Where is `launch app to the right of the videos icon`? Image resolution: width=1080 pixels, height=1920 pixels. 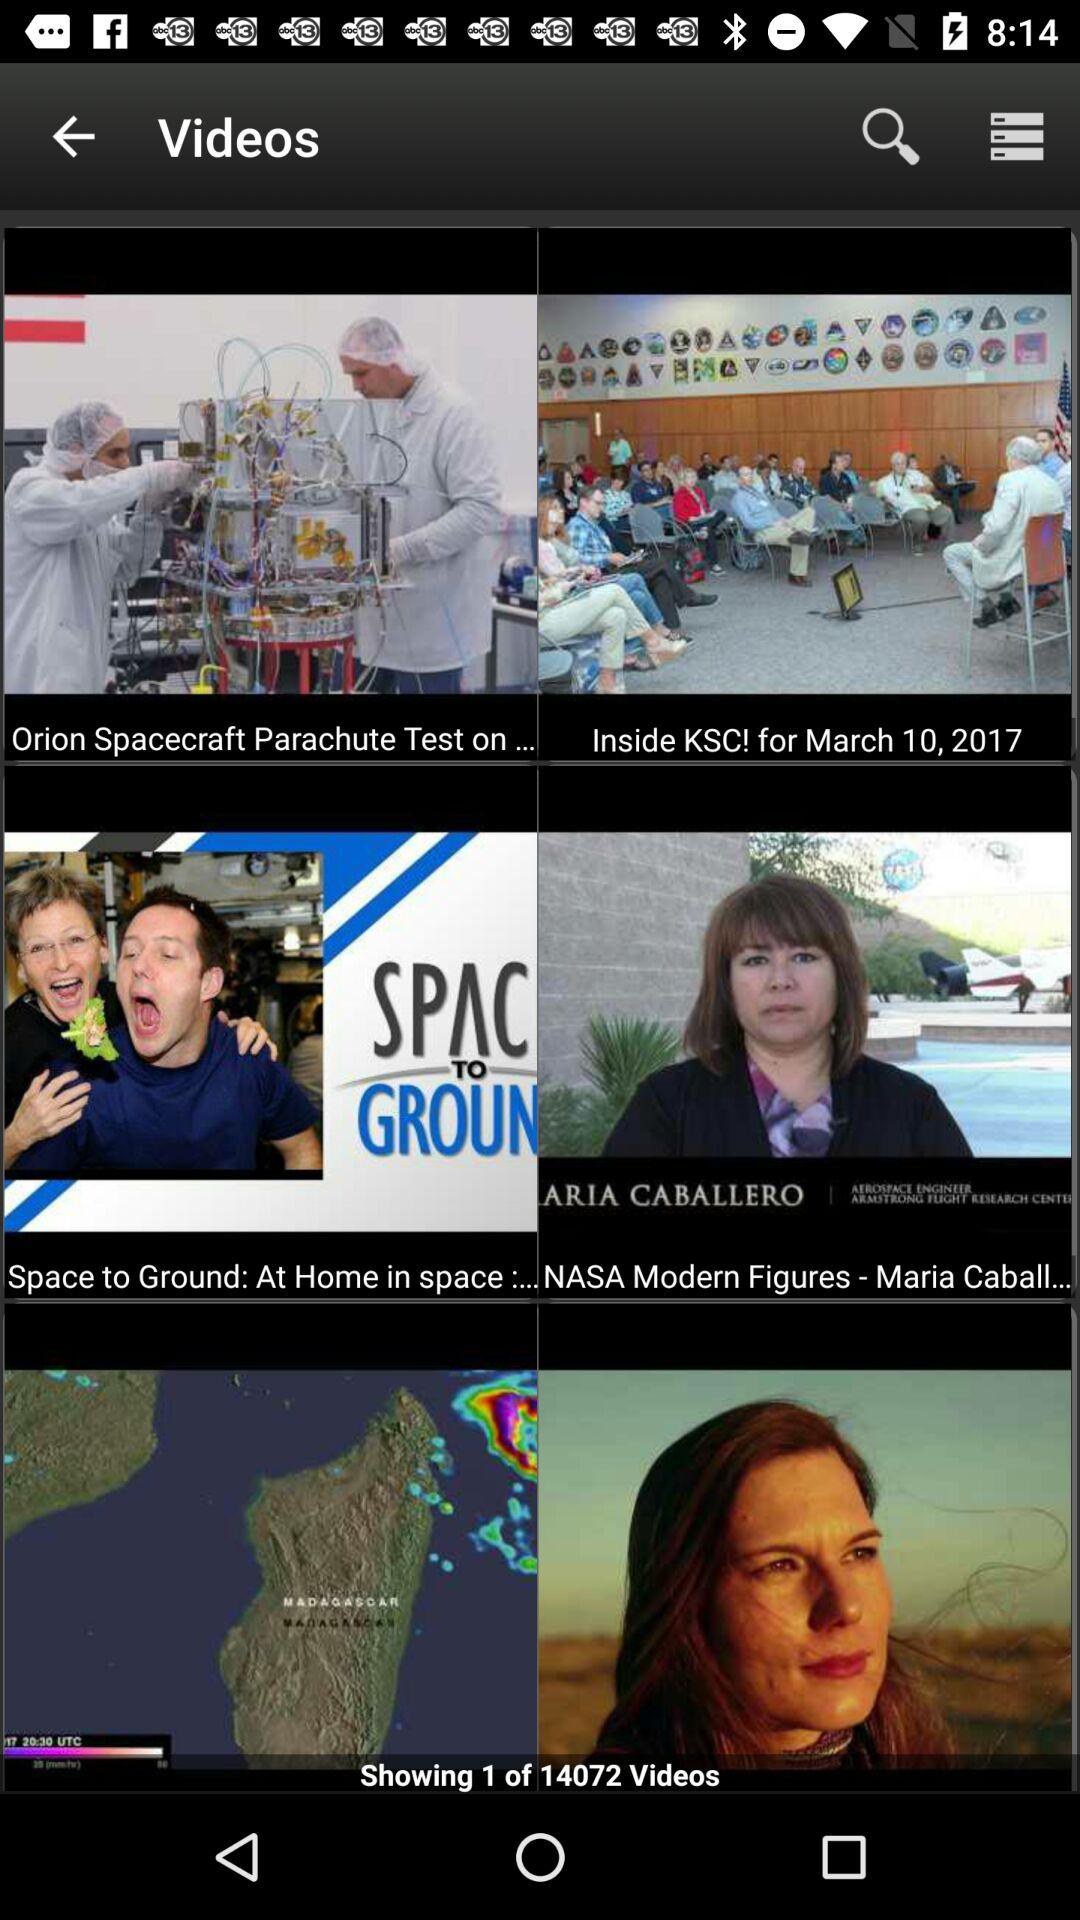
launch app to the right of the videos icon is located at coordinates (890, 136).